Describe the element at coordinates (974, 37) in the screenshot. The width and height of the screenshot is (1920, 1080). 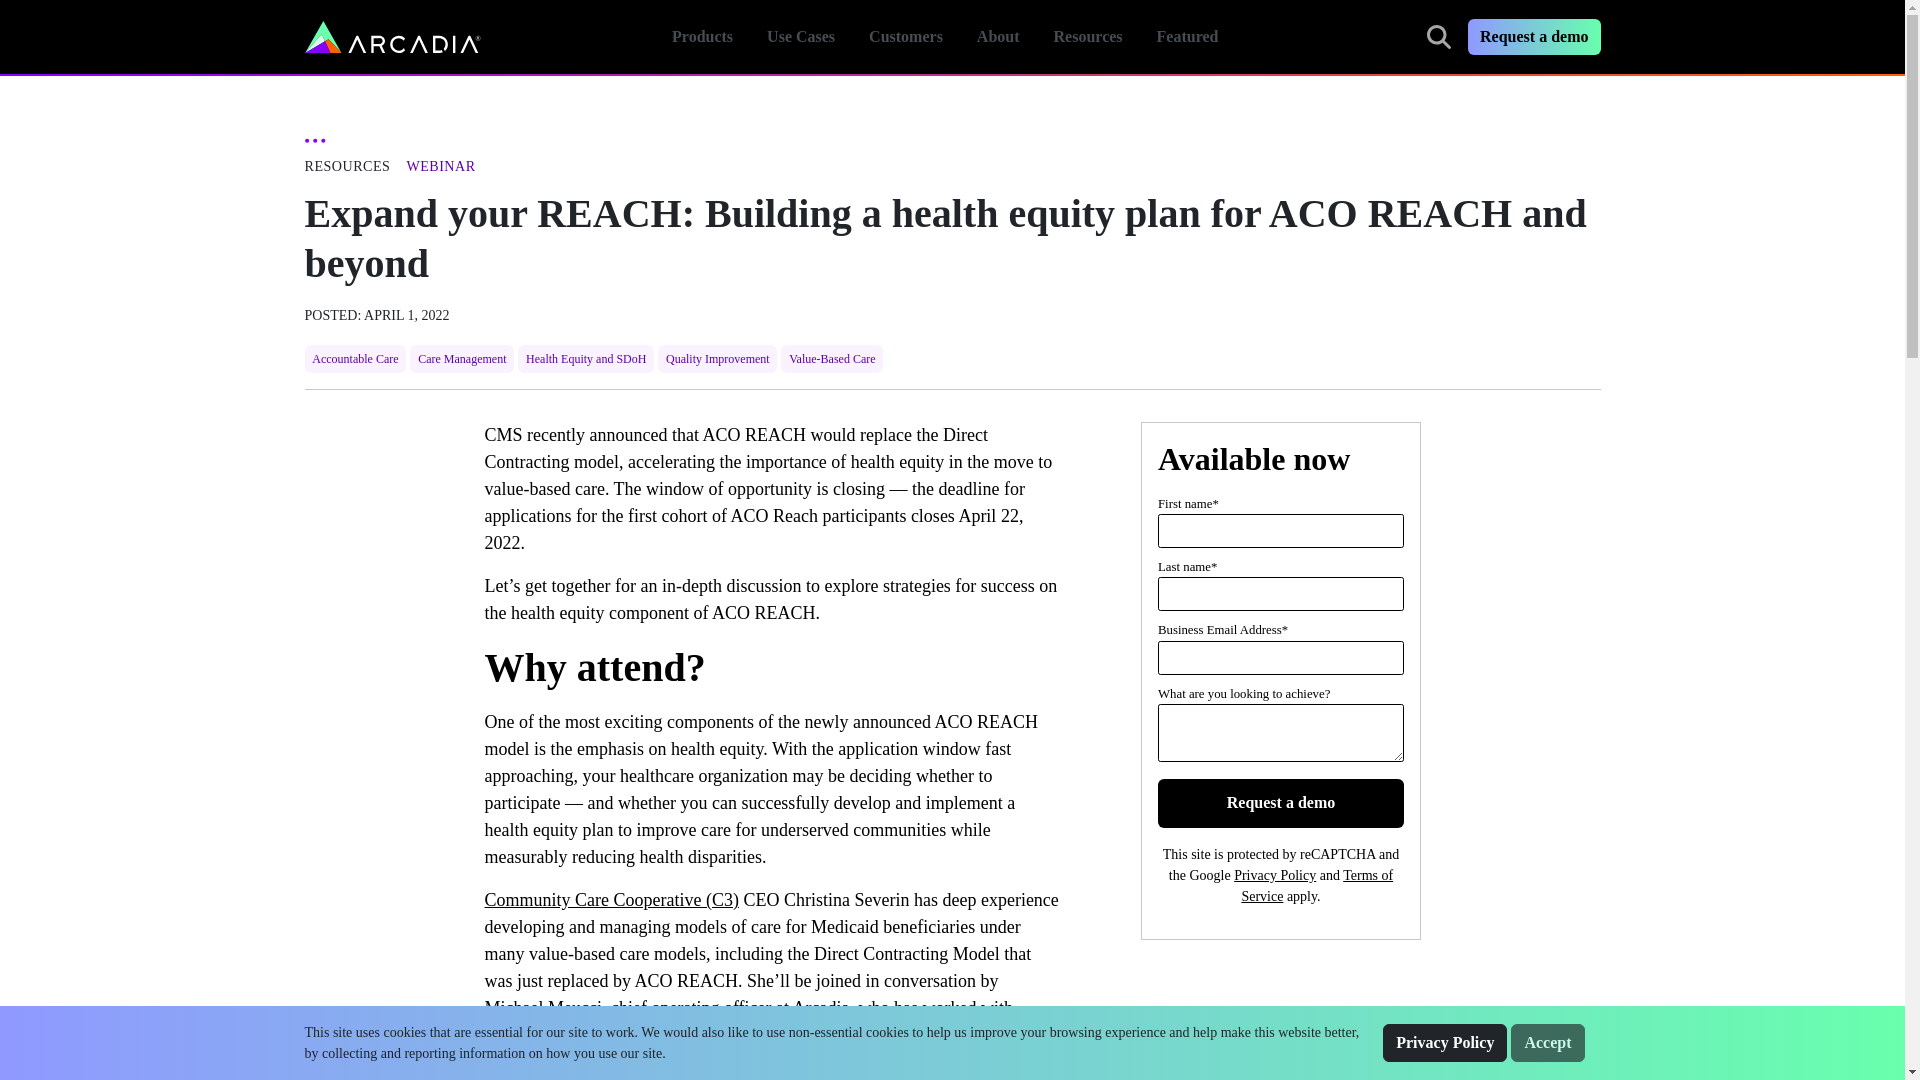
I see `About` at that location.